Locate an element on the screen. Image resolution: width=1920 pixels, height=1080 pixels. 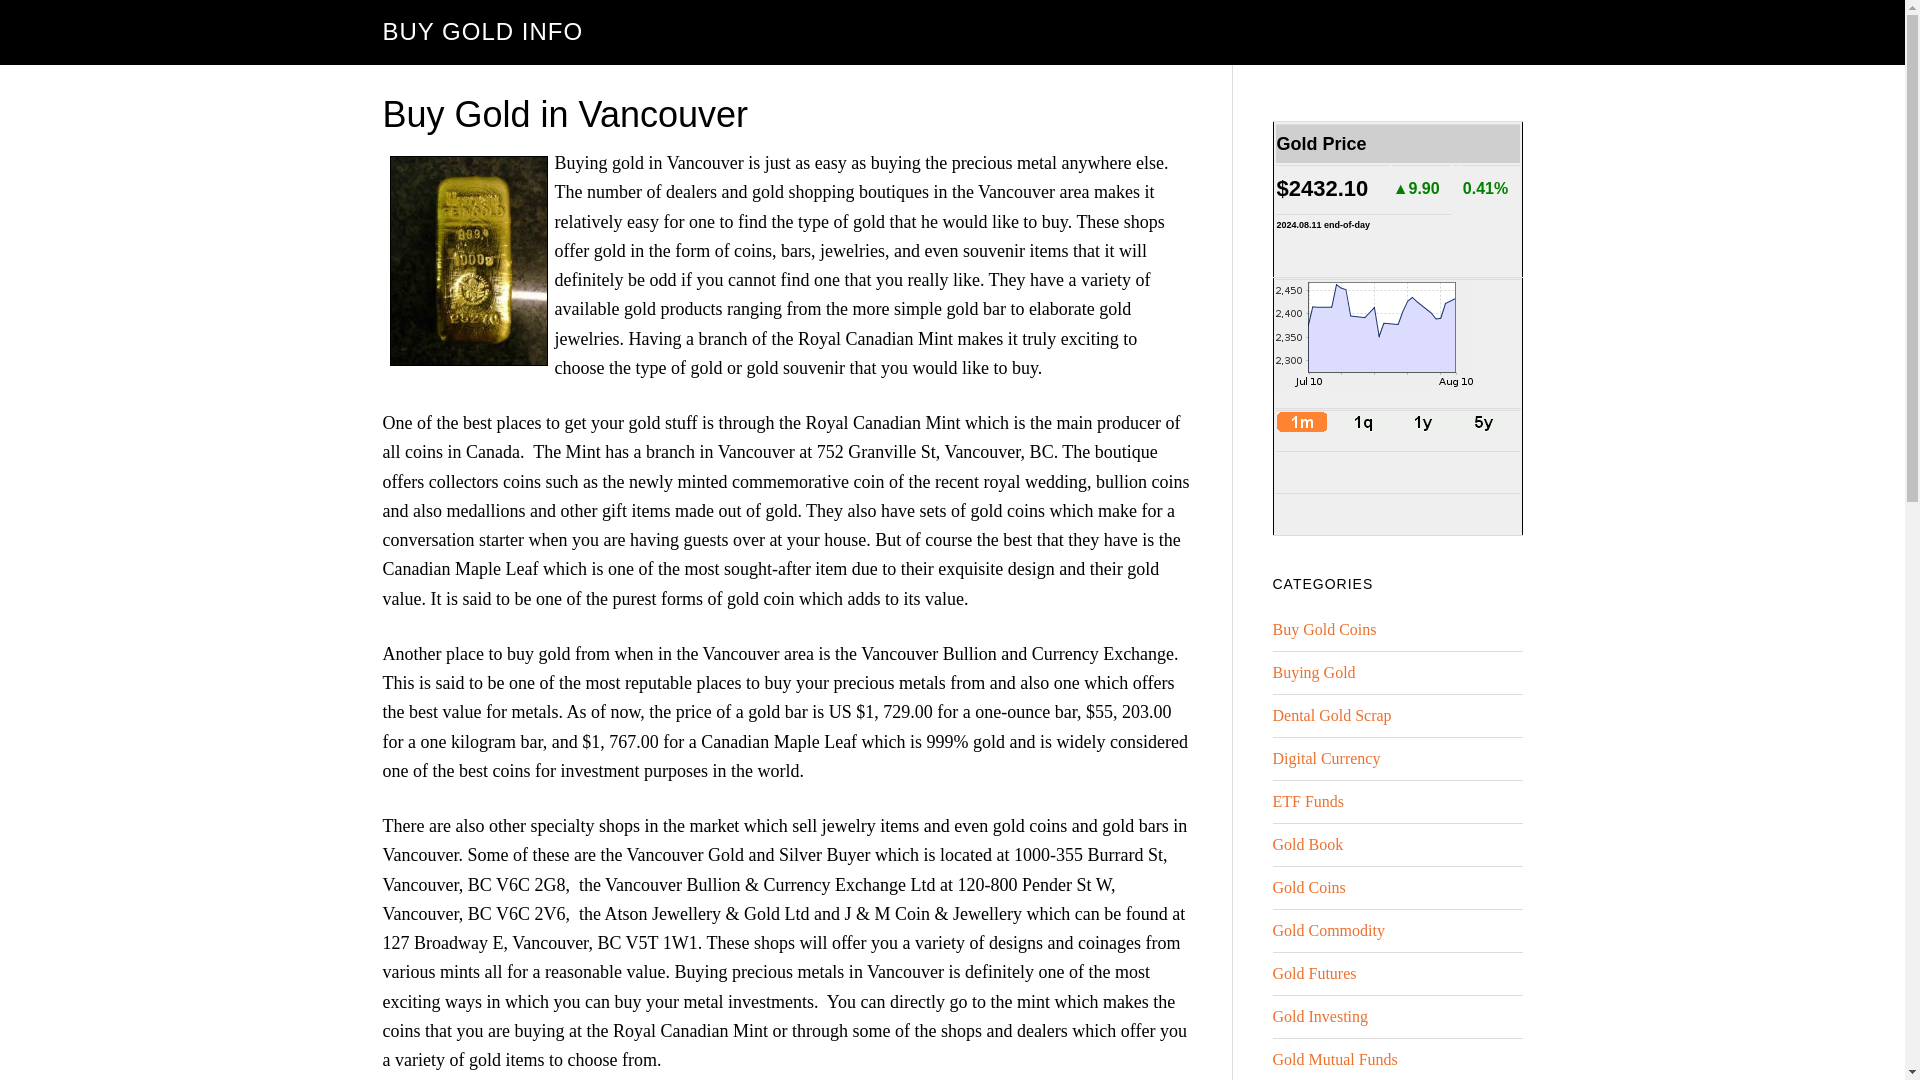
Dental Gold Scrap is located at coordinates (1330, 715).